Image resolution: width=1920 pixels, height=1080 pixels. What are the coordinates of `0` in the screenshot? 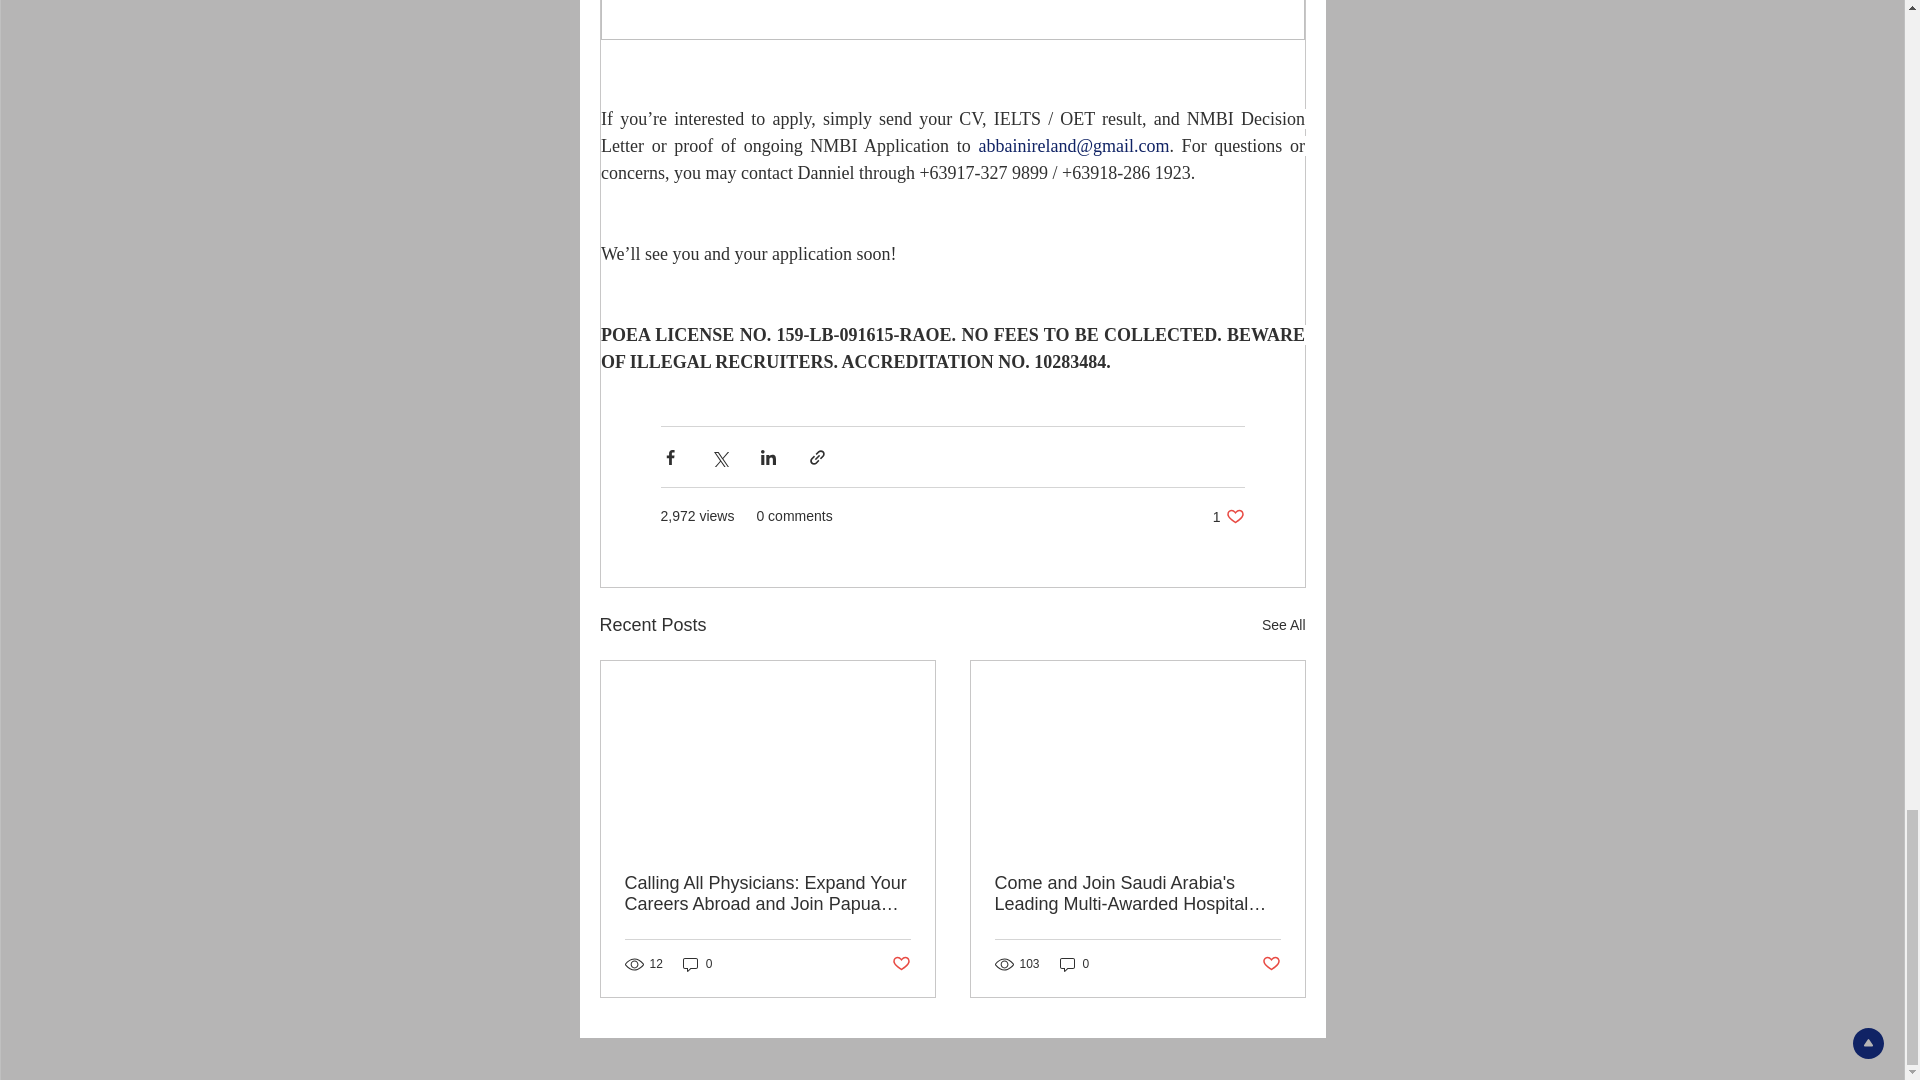 It's located at (698, 964).